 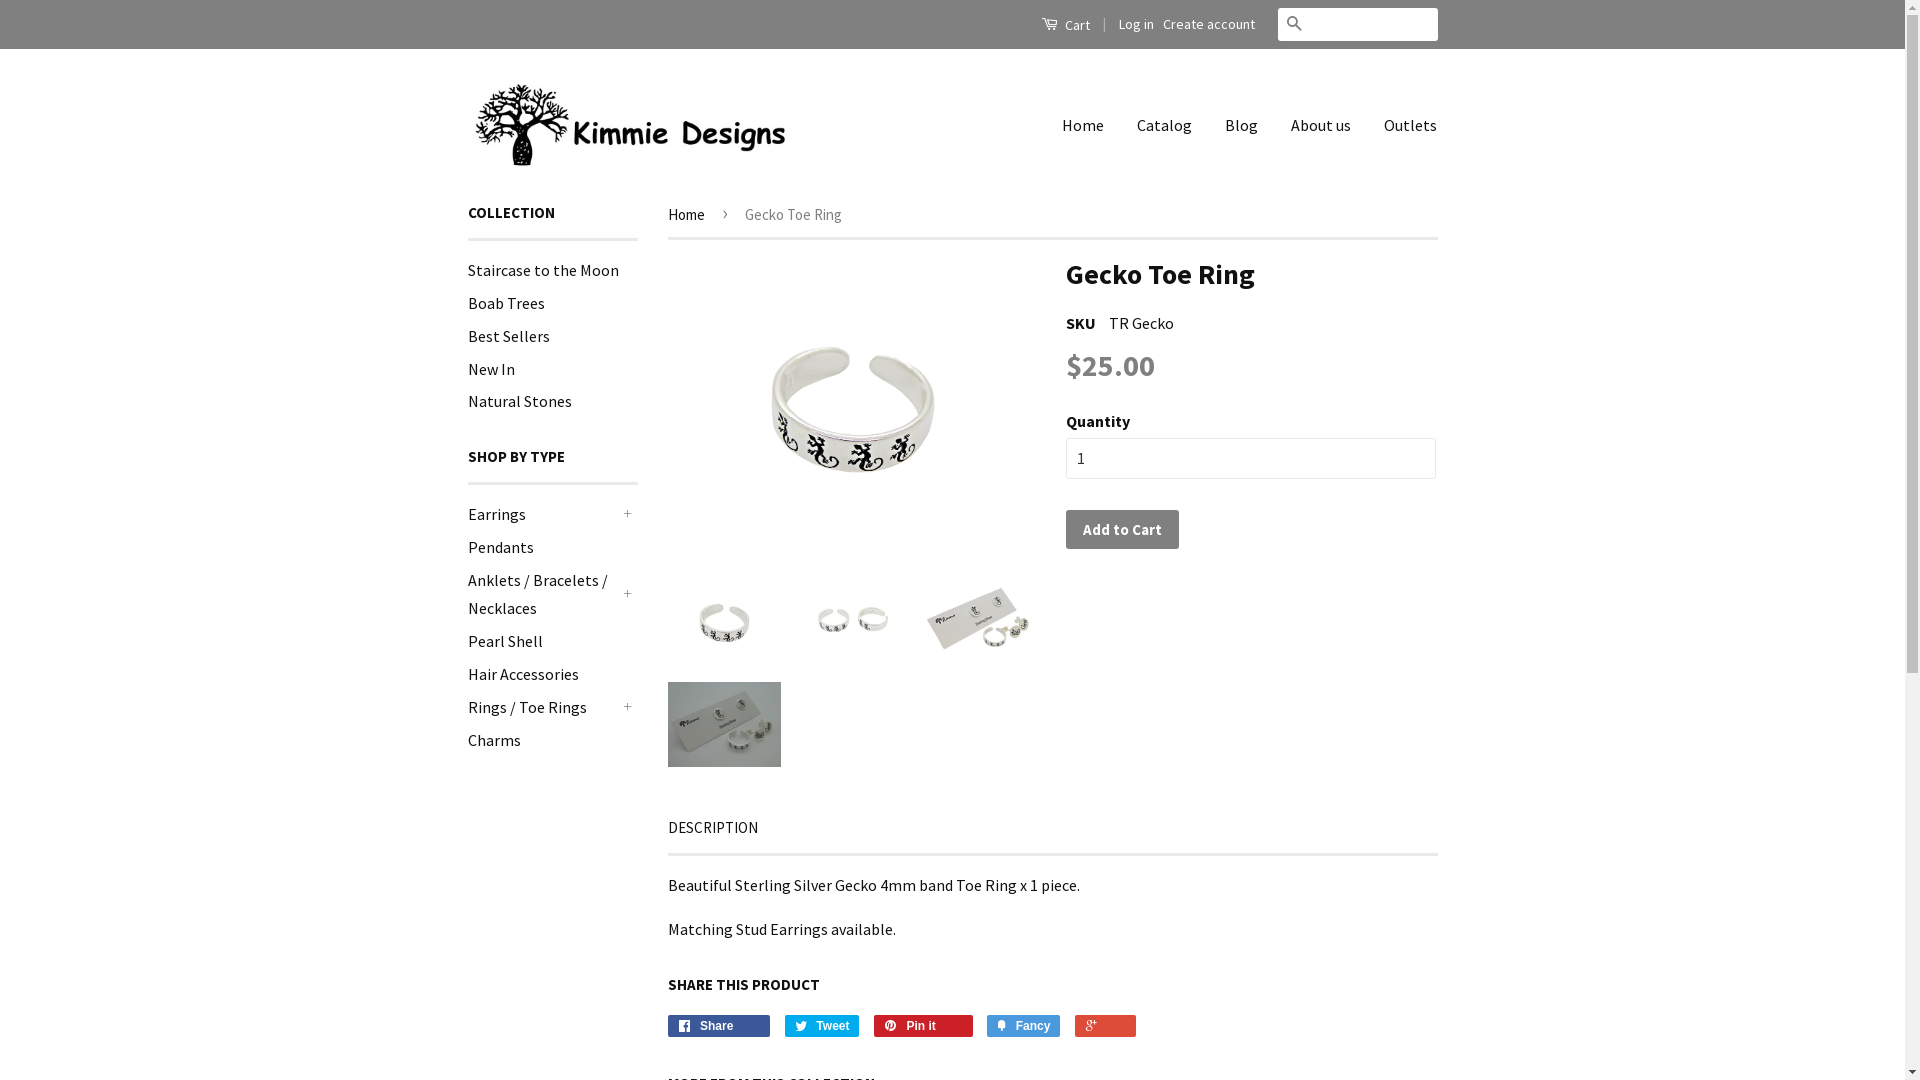 I want to click on Home, so click(x=690, y=214).